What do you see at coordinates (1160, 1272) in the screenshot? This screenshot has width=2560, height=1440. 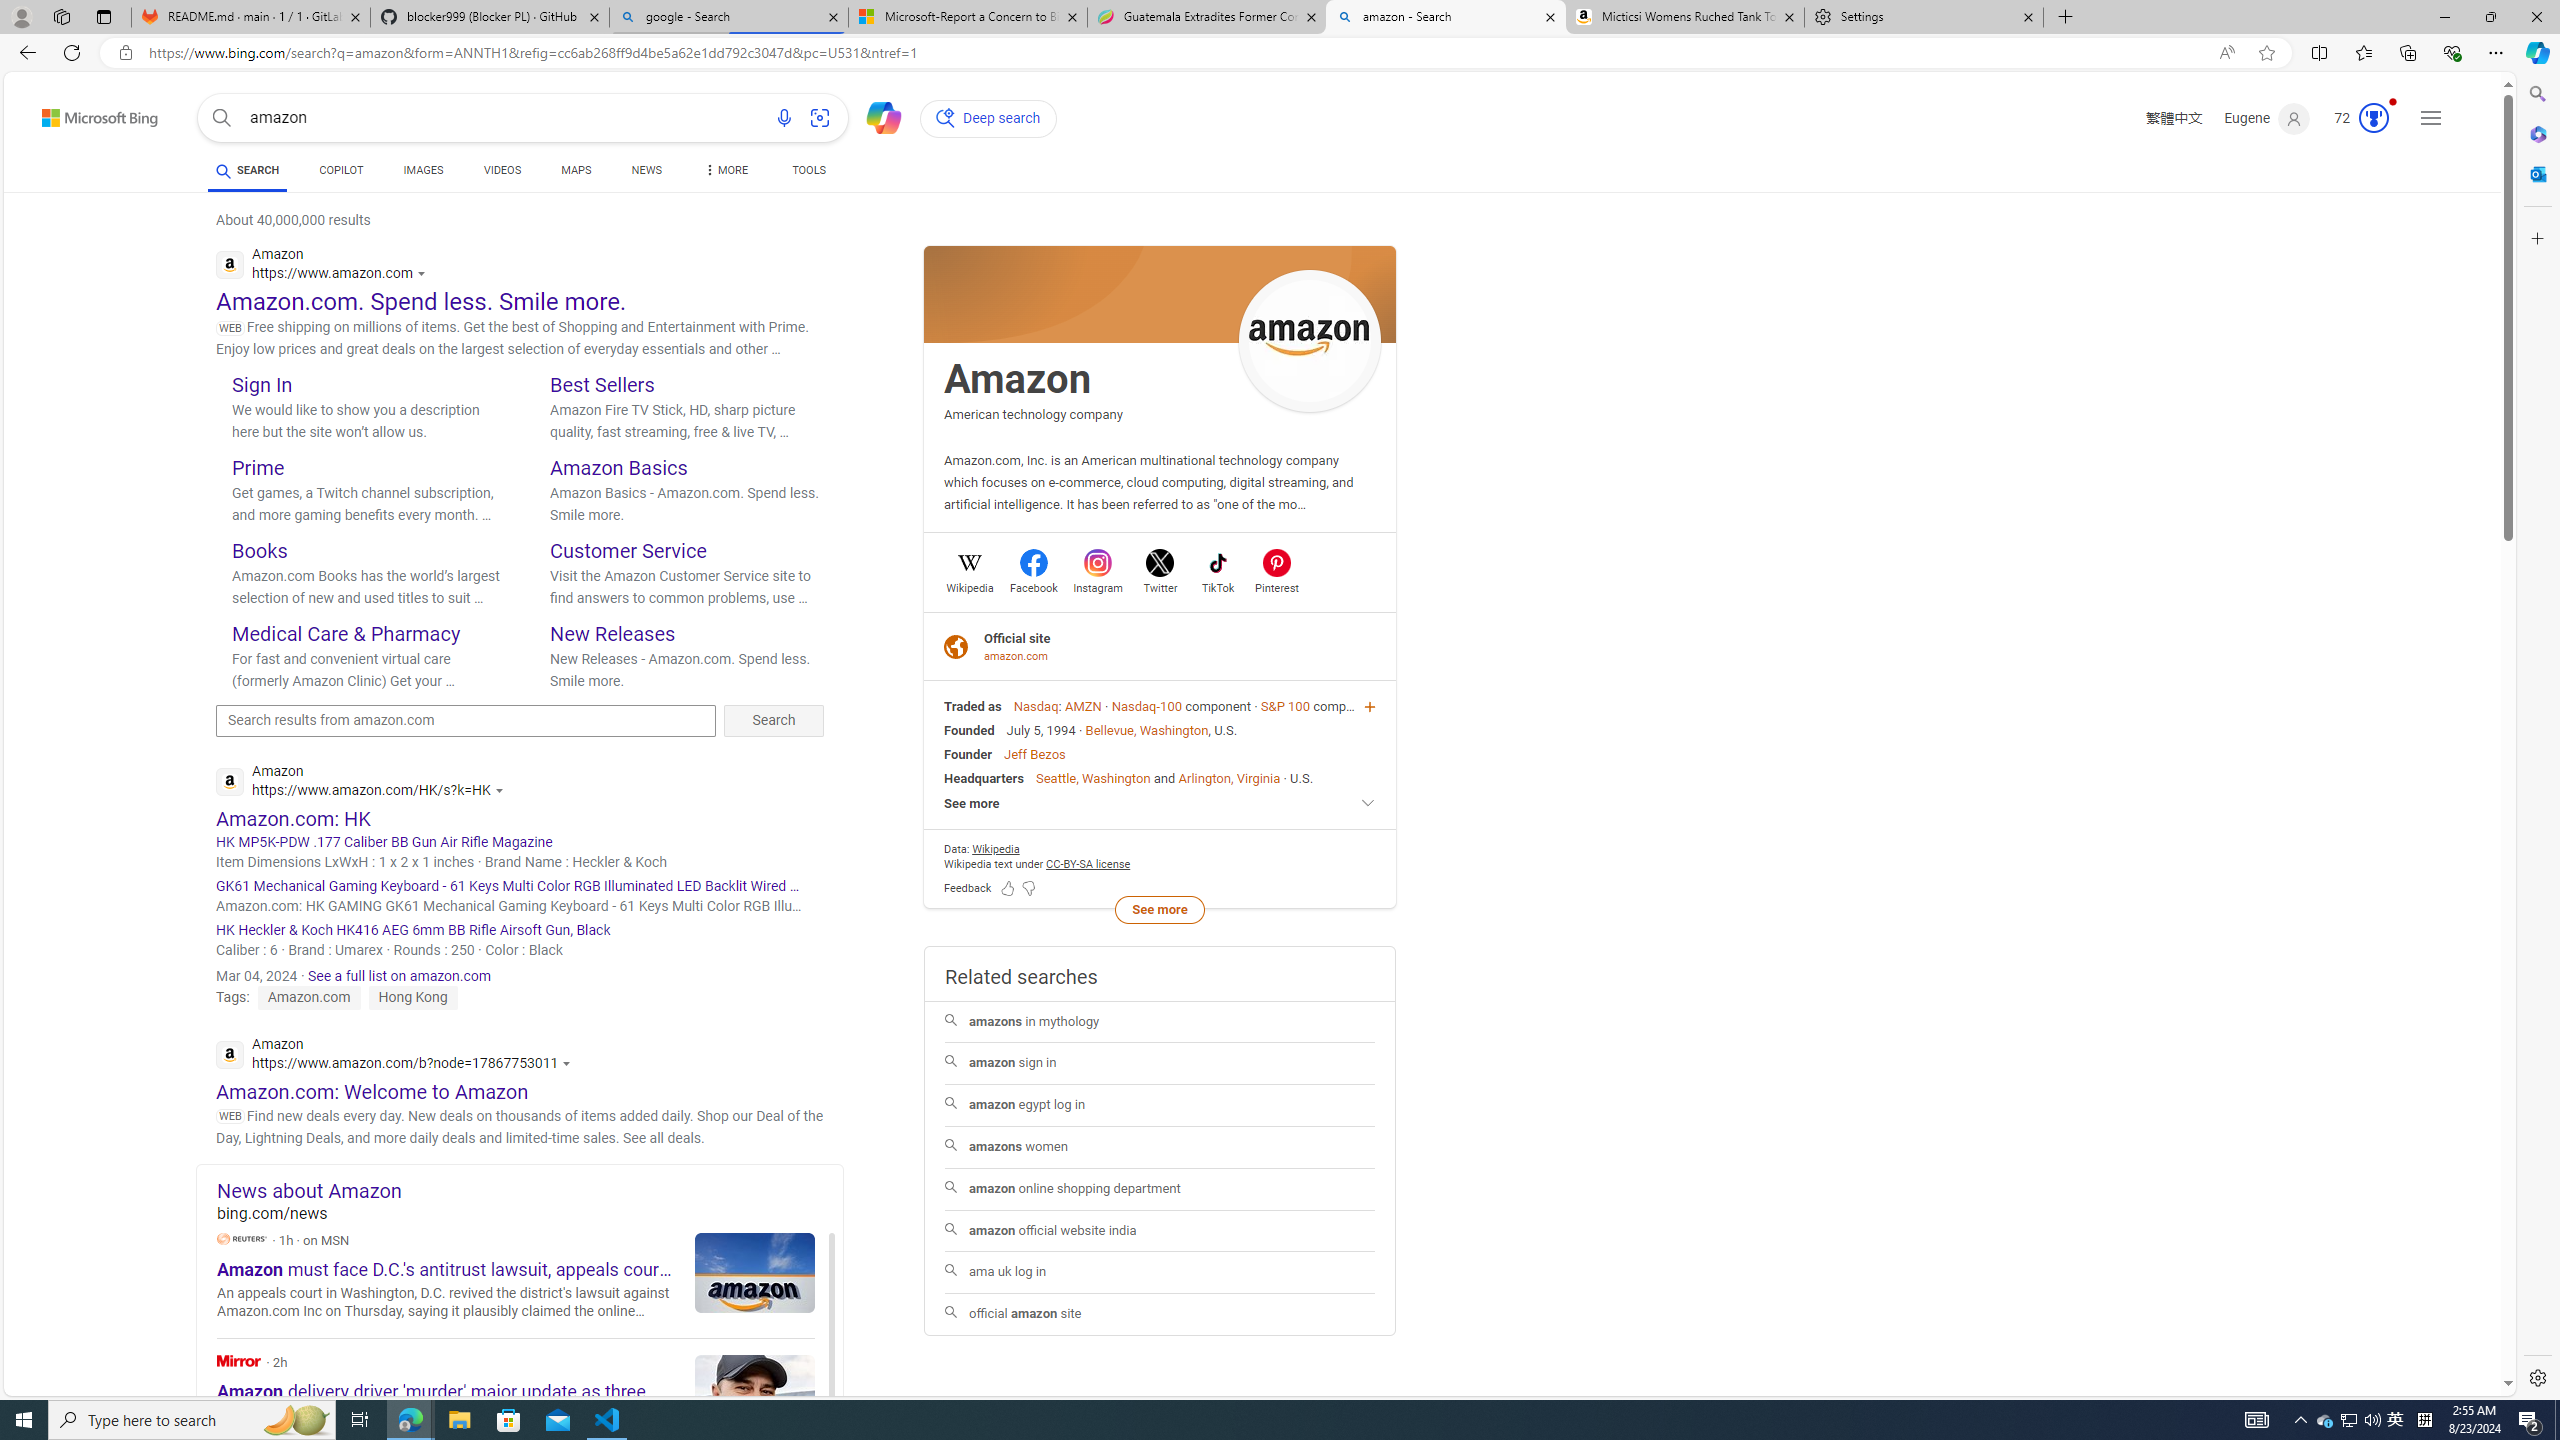 I see `ama uk log in` at bounding box center [1160, 1272].